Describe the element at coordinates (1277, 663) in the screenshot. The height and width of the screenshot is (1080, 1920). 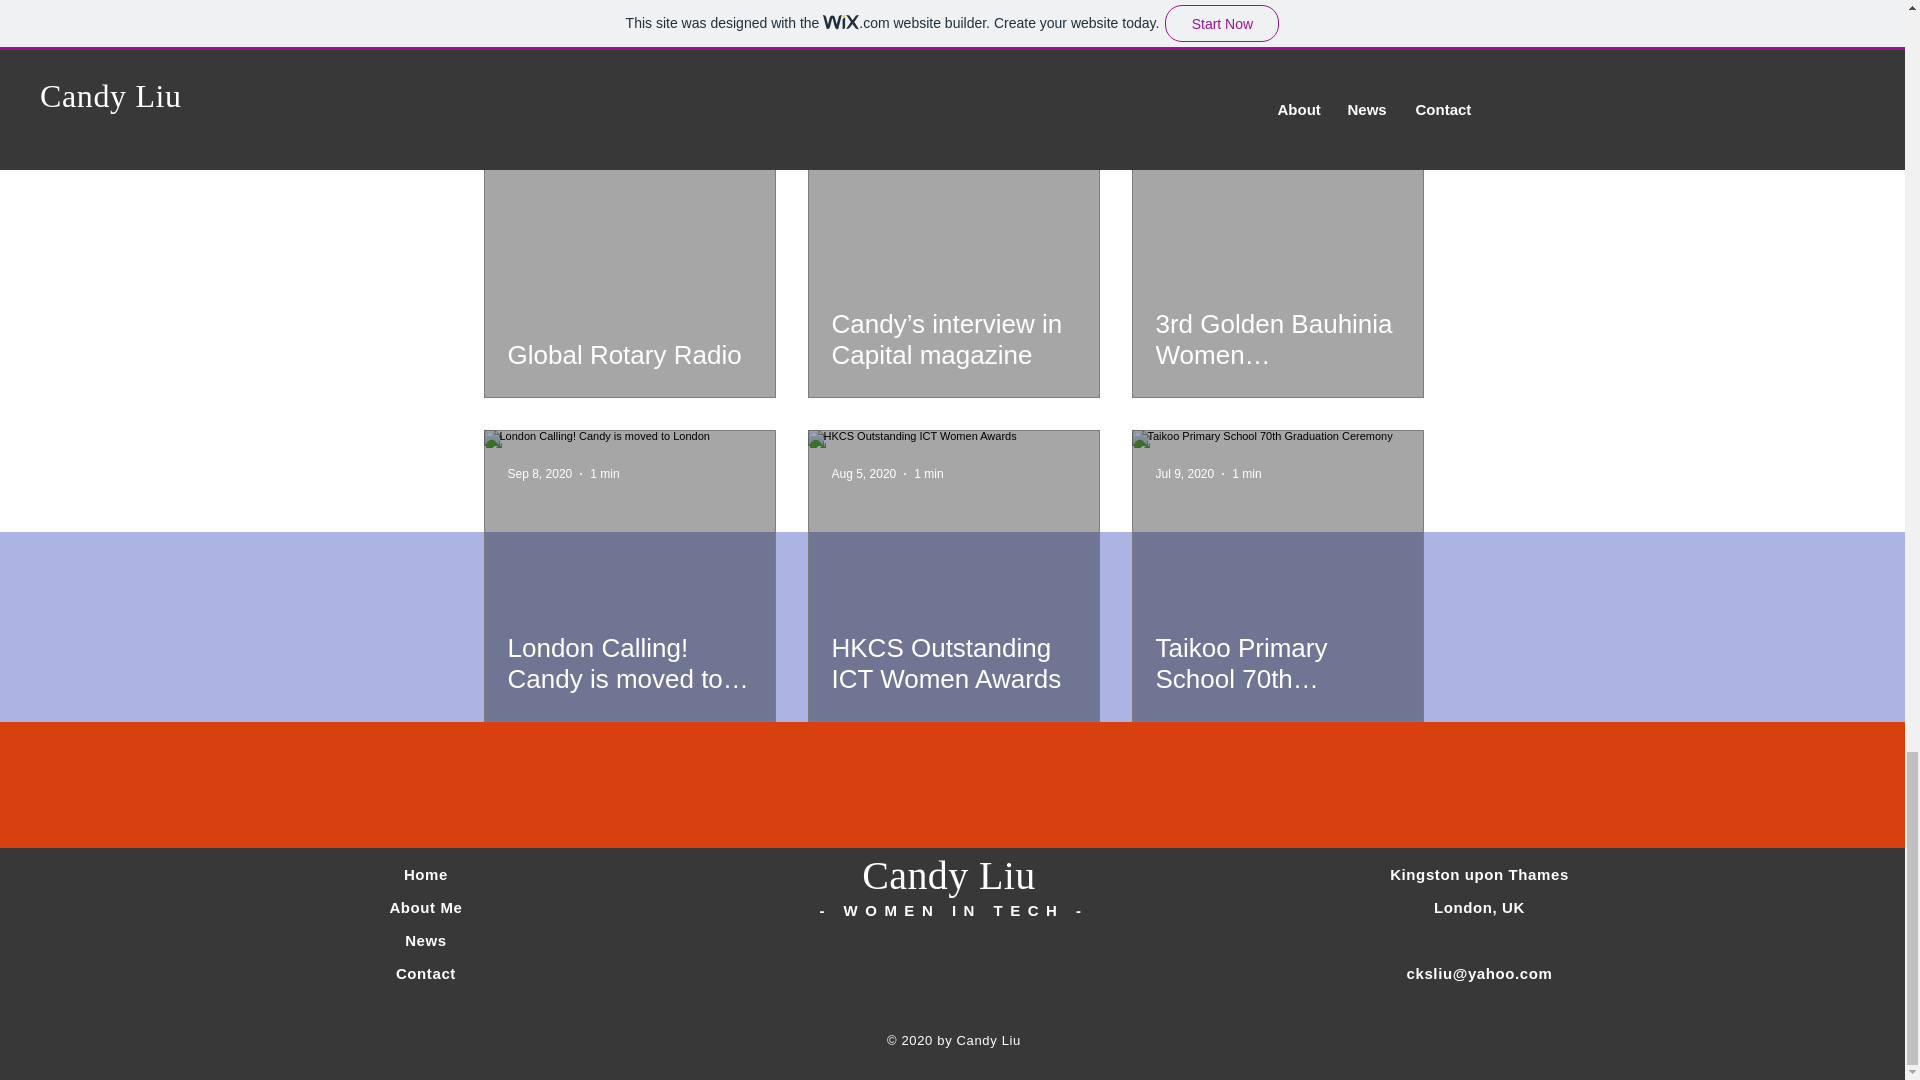
I see `Taikoo Primary School 70th Graduation Ceremony` at that location.